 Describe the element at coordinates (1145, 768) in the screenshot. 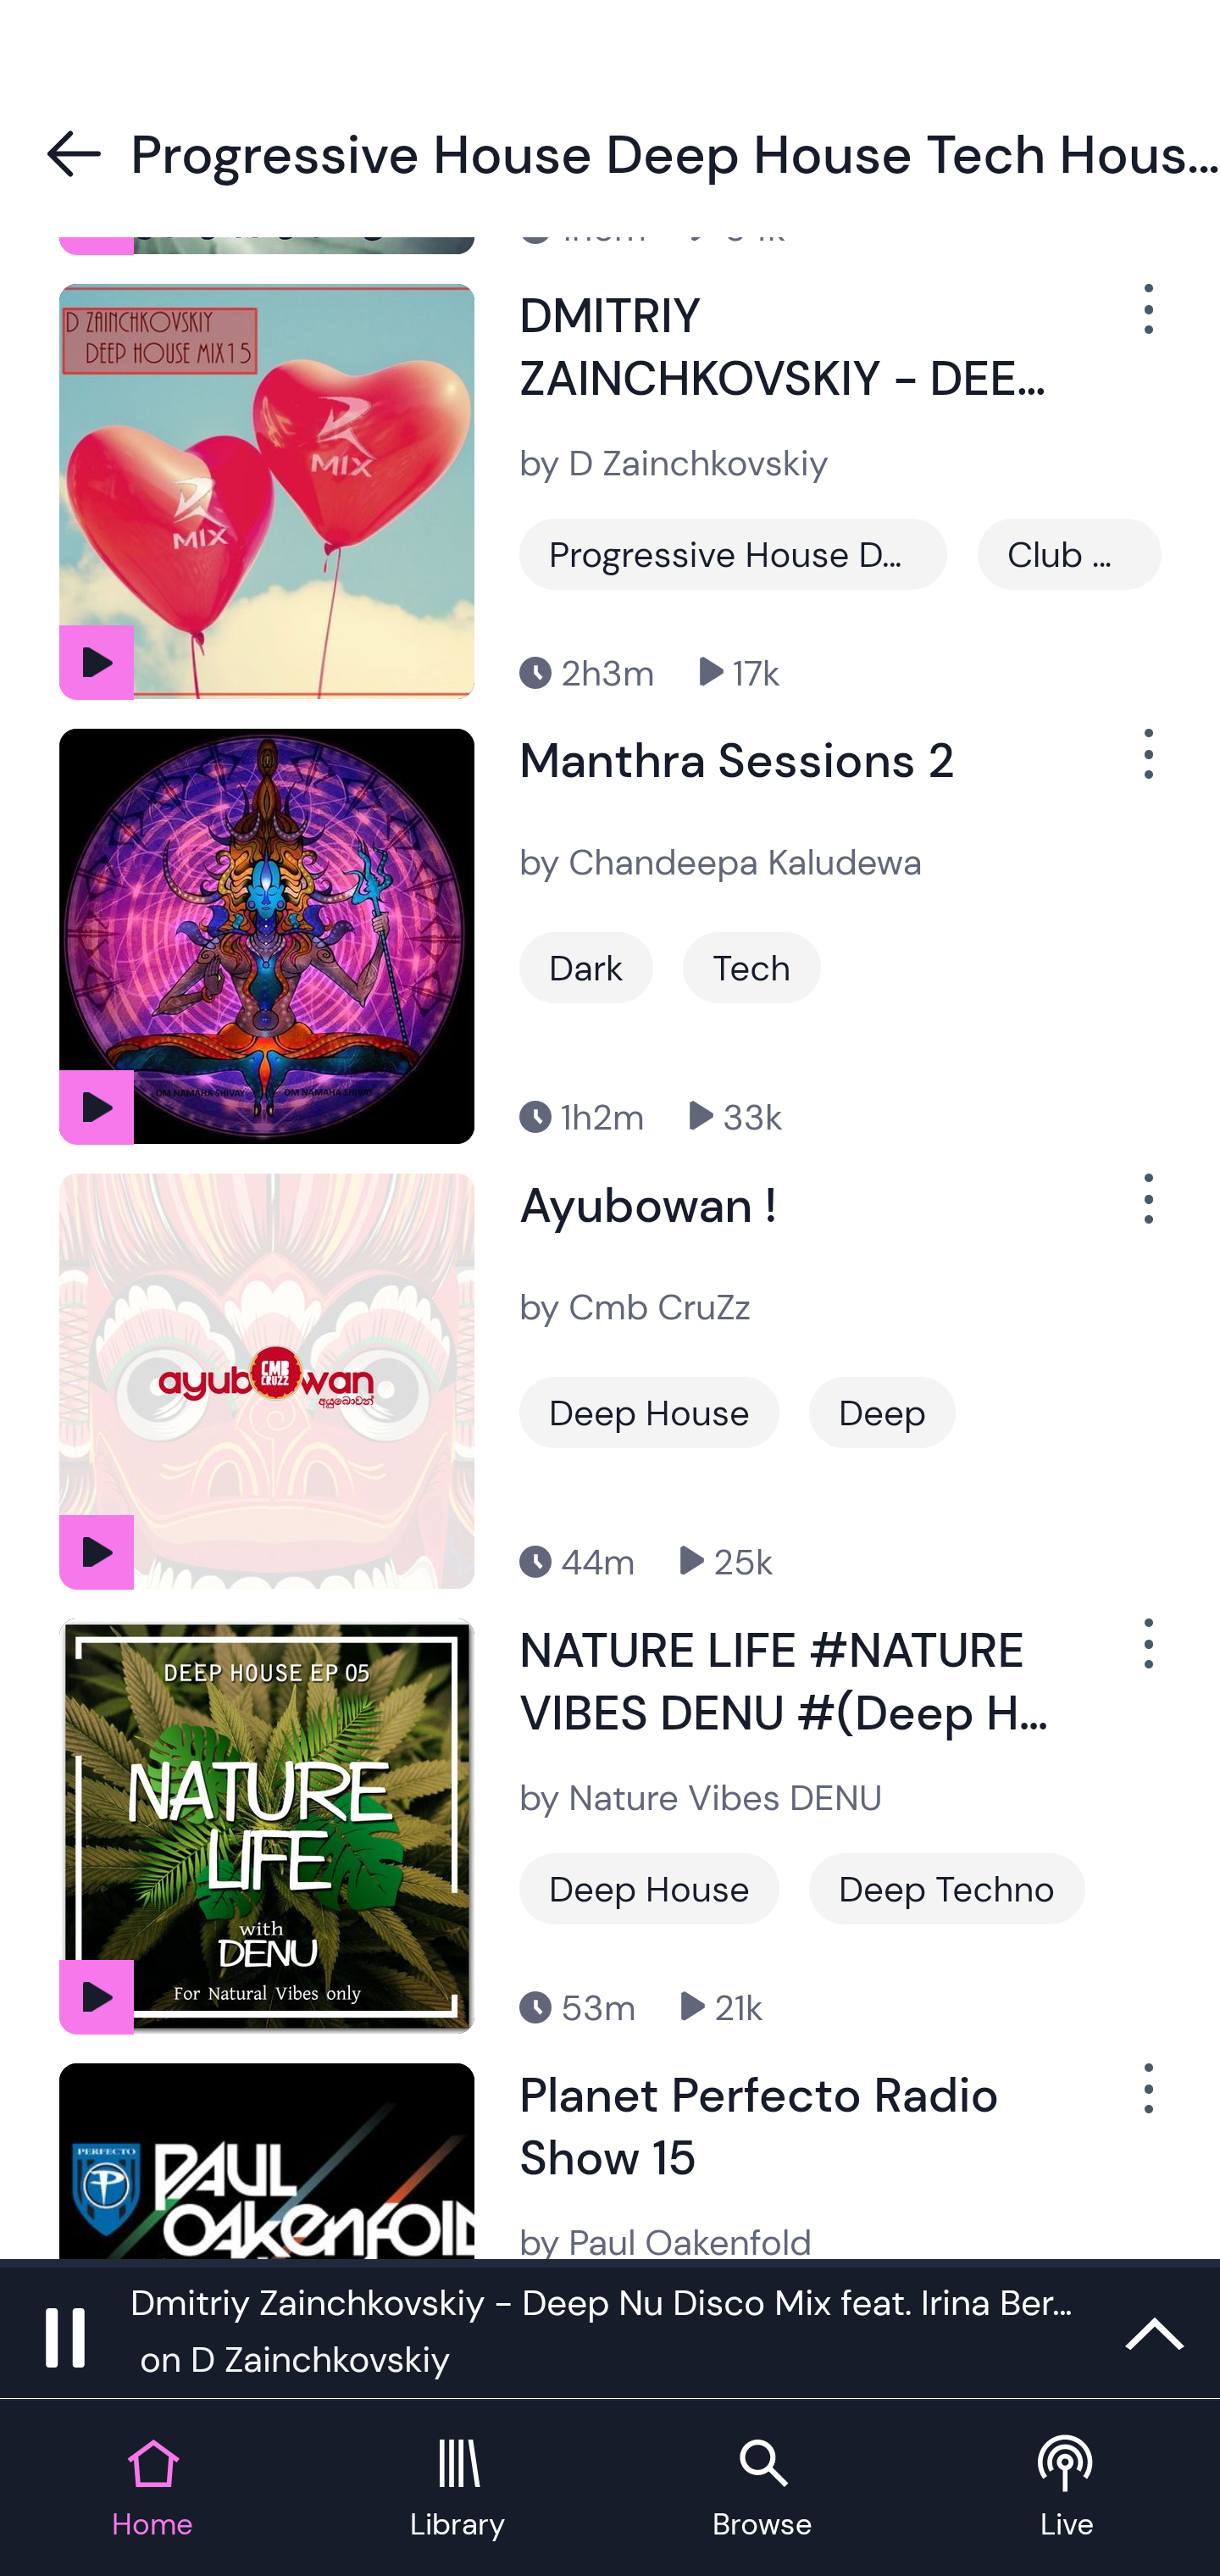

I see `Show Options Menu Button` at that location.